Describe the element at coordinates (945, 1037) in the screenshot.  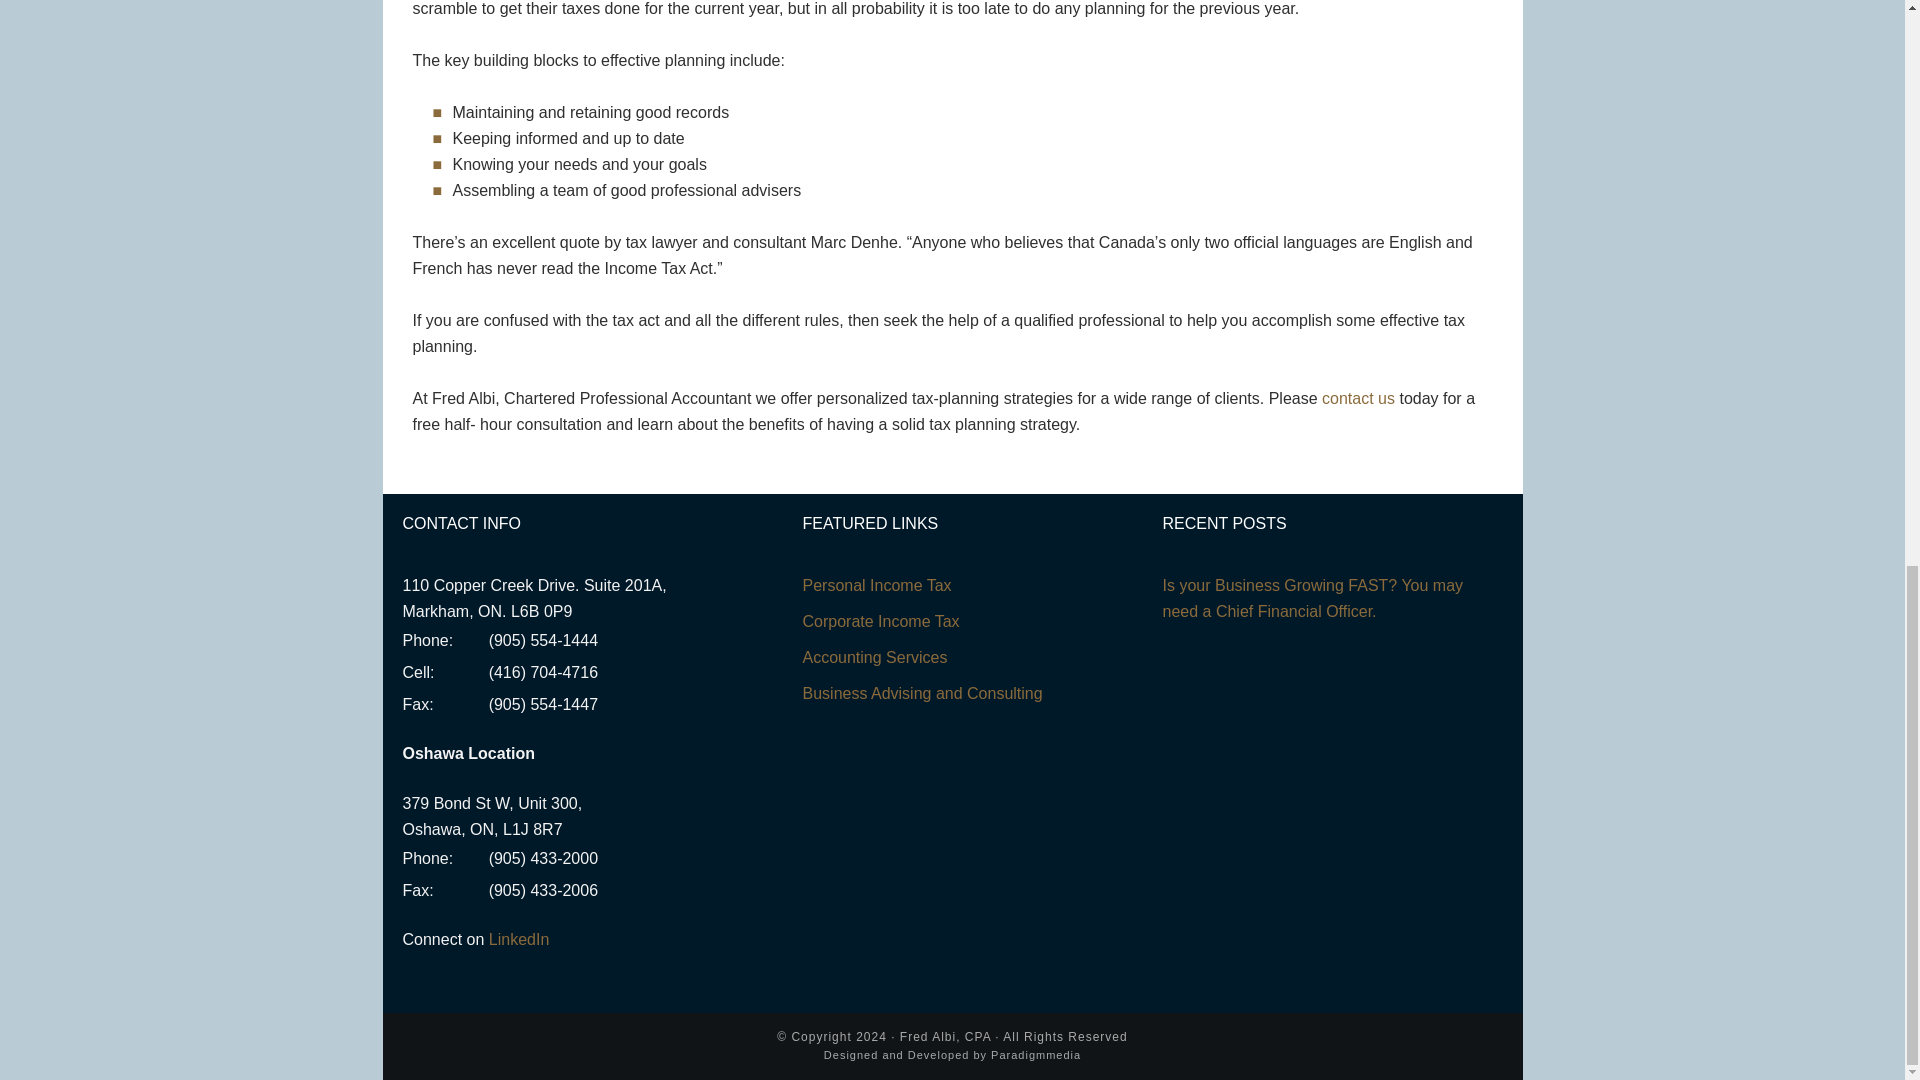
I see `Fred Albi, CPA` at that location.